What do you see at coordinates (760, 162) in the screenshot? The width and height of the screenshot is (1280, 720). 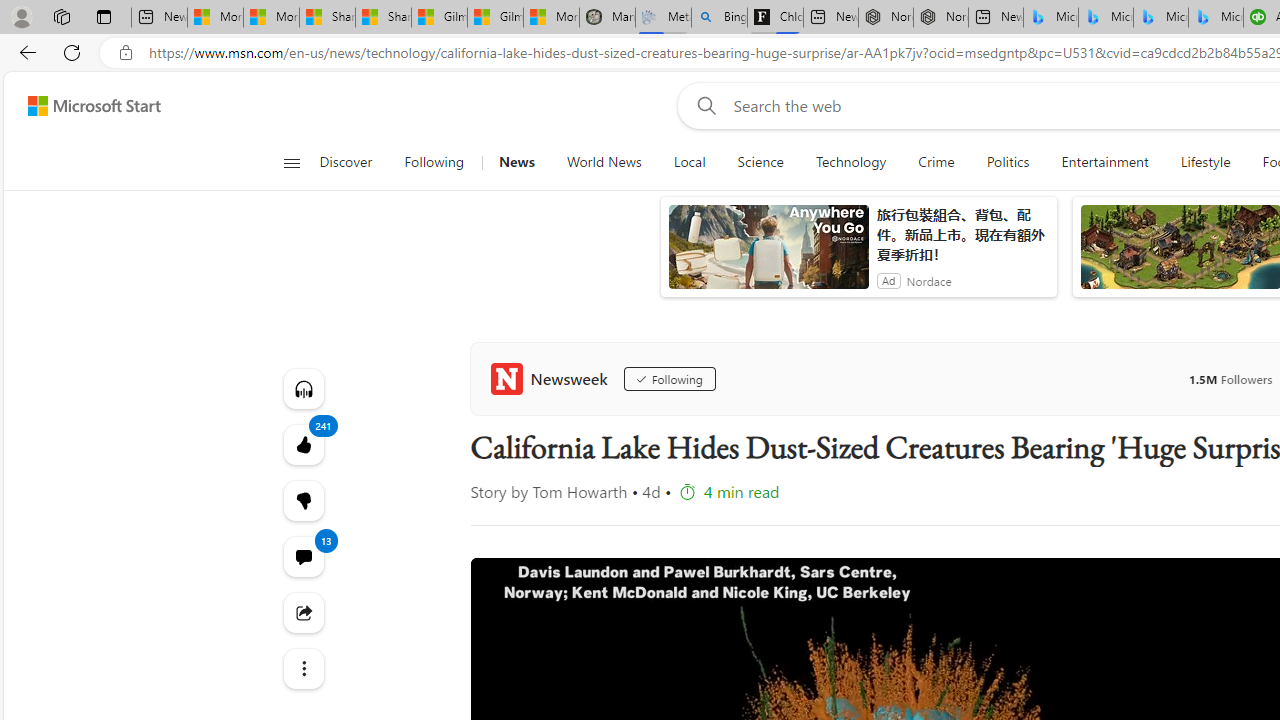 I see `Science` at bounding box center [760, 162].